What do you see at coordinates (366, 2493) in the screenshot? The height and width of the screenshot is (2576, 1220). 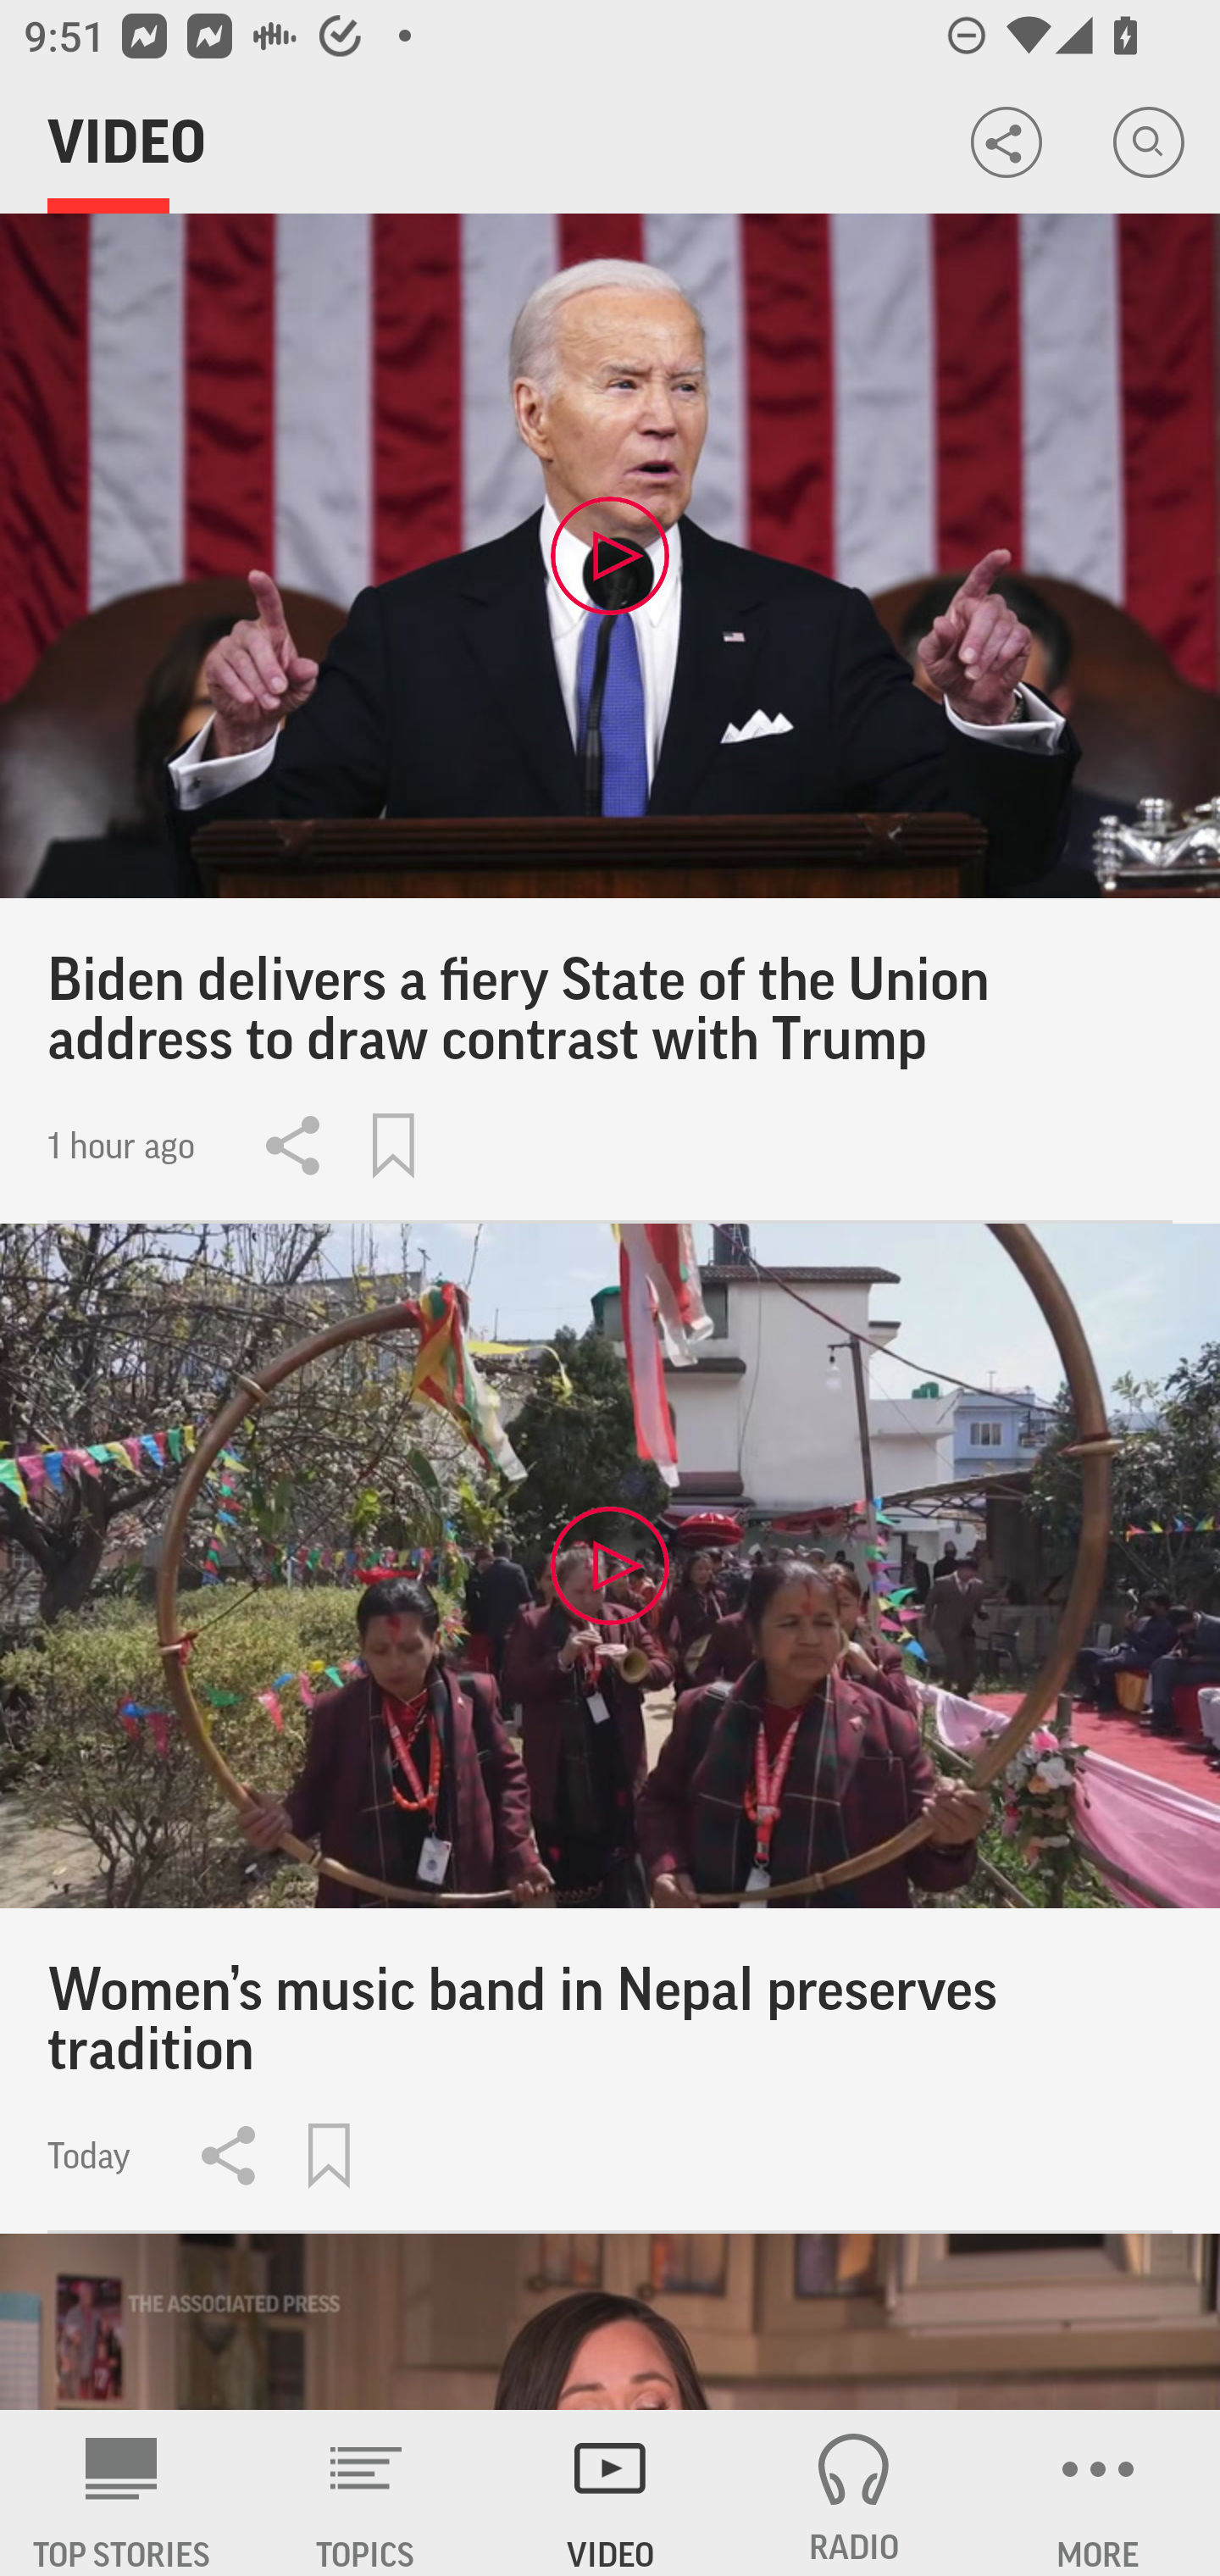 I see `TOPICS` at bounding box center [366, 2493].